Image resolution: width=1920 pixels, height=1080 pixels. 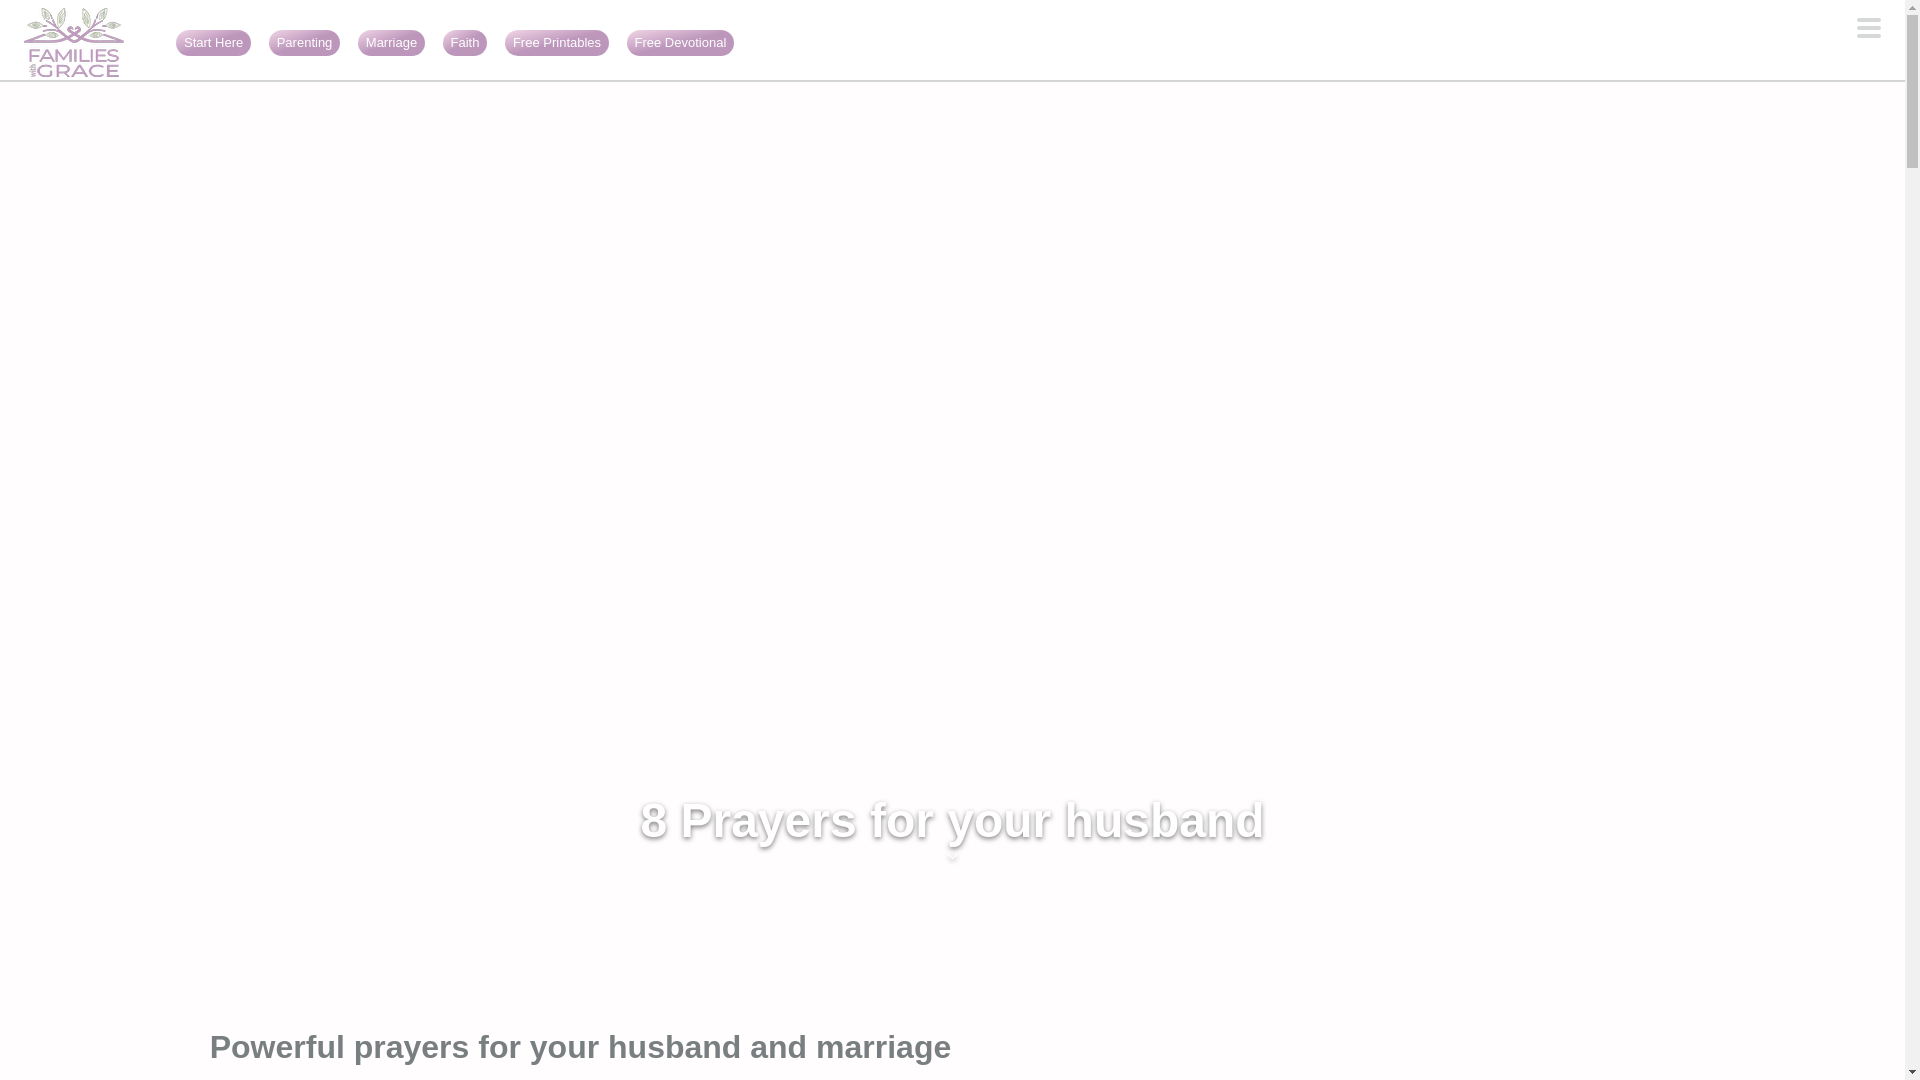 What do you see at coordinates (952, 828) in the screenshot?
I see `8 Prayers for your husband` at bounding box center [952, 828].